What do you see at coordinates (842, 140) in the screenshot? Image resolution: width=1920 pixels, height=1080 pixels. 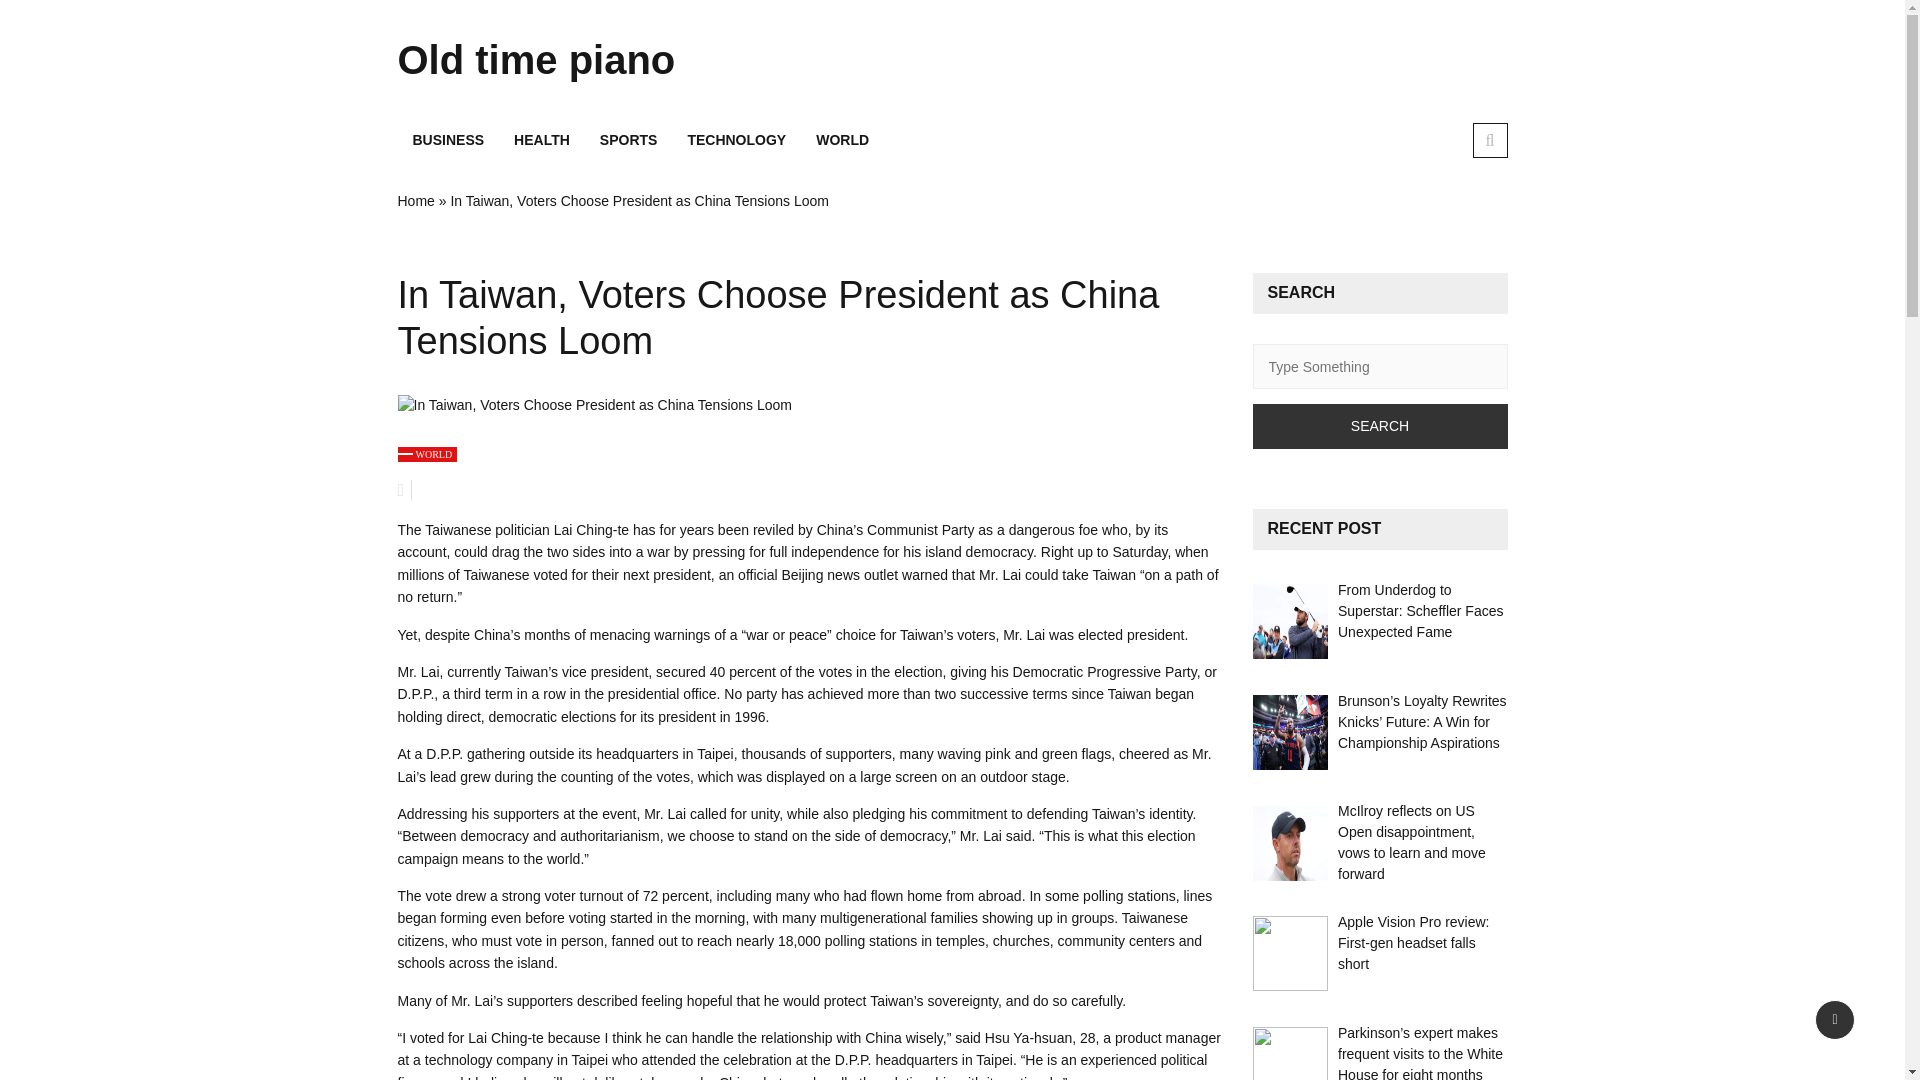 I see `WORLD` at bounding box center [842, 140].